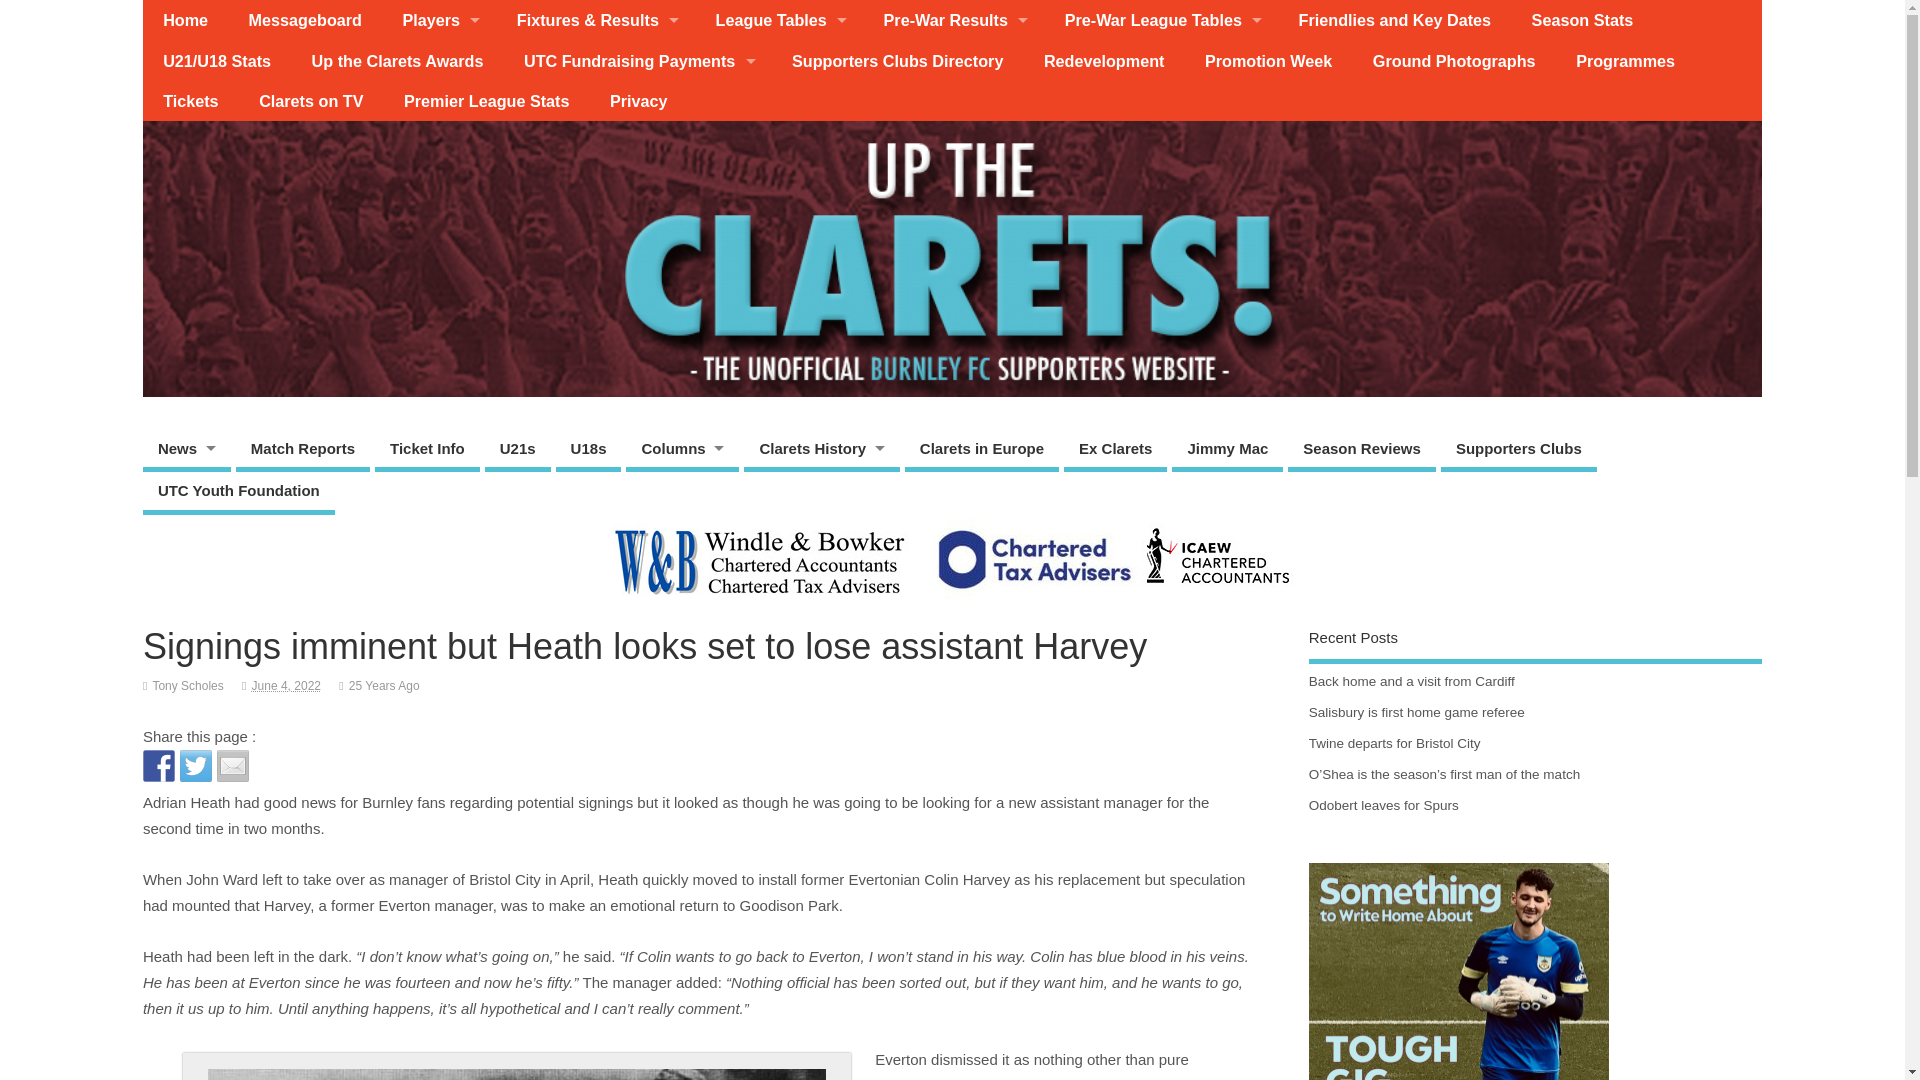  Describe the element at coordinates (232, 765) in the screenshot. I see `Share by email` at that location.